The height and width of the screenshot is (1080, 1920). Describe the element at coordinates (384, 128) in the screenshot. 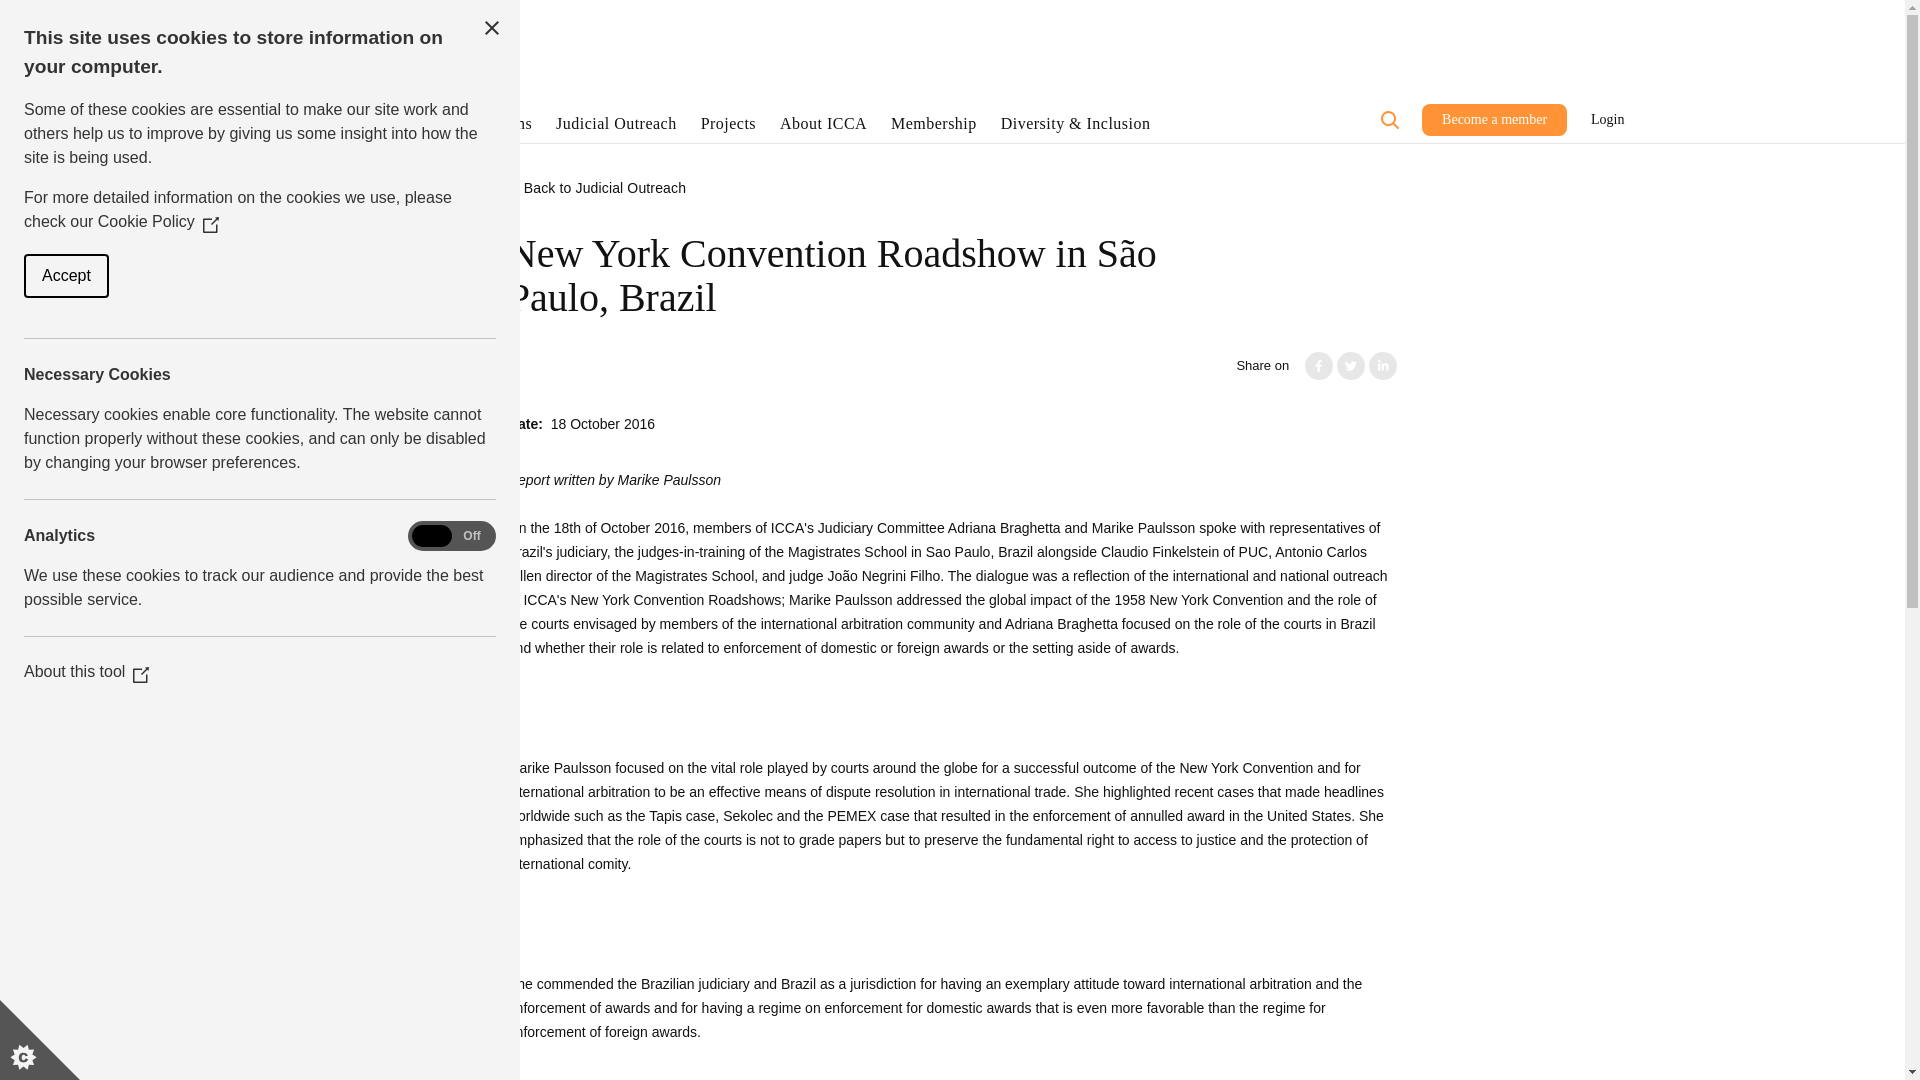

I see `Congresses` at that location.